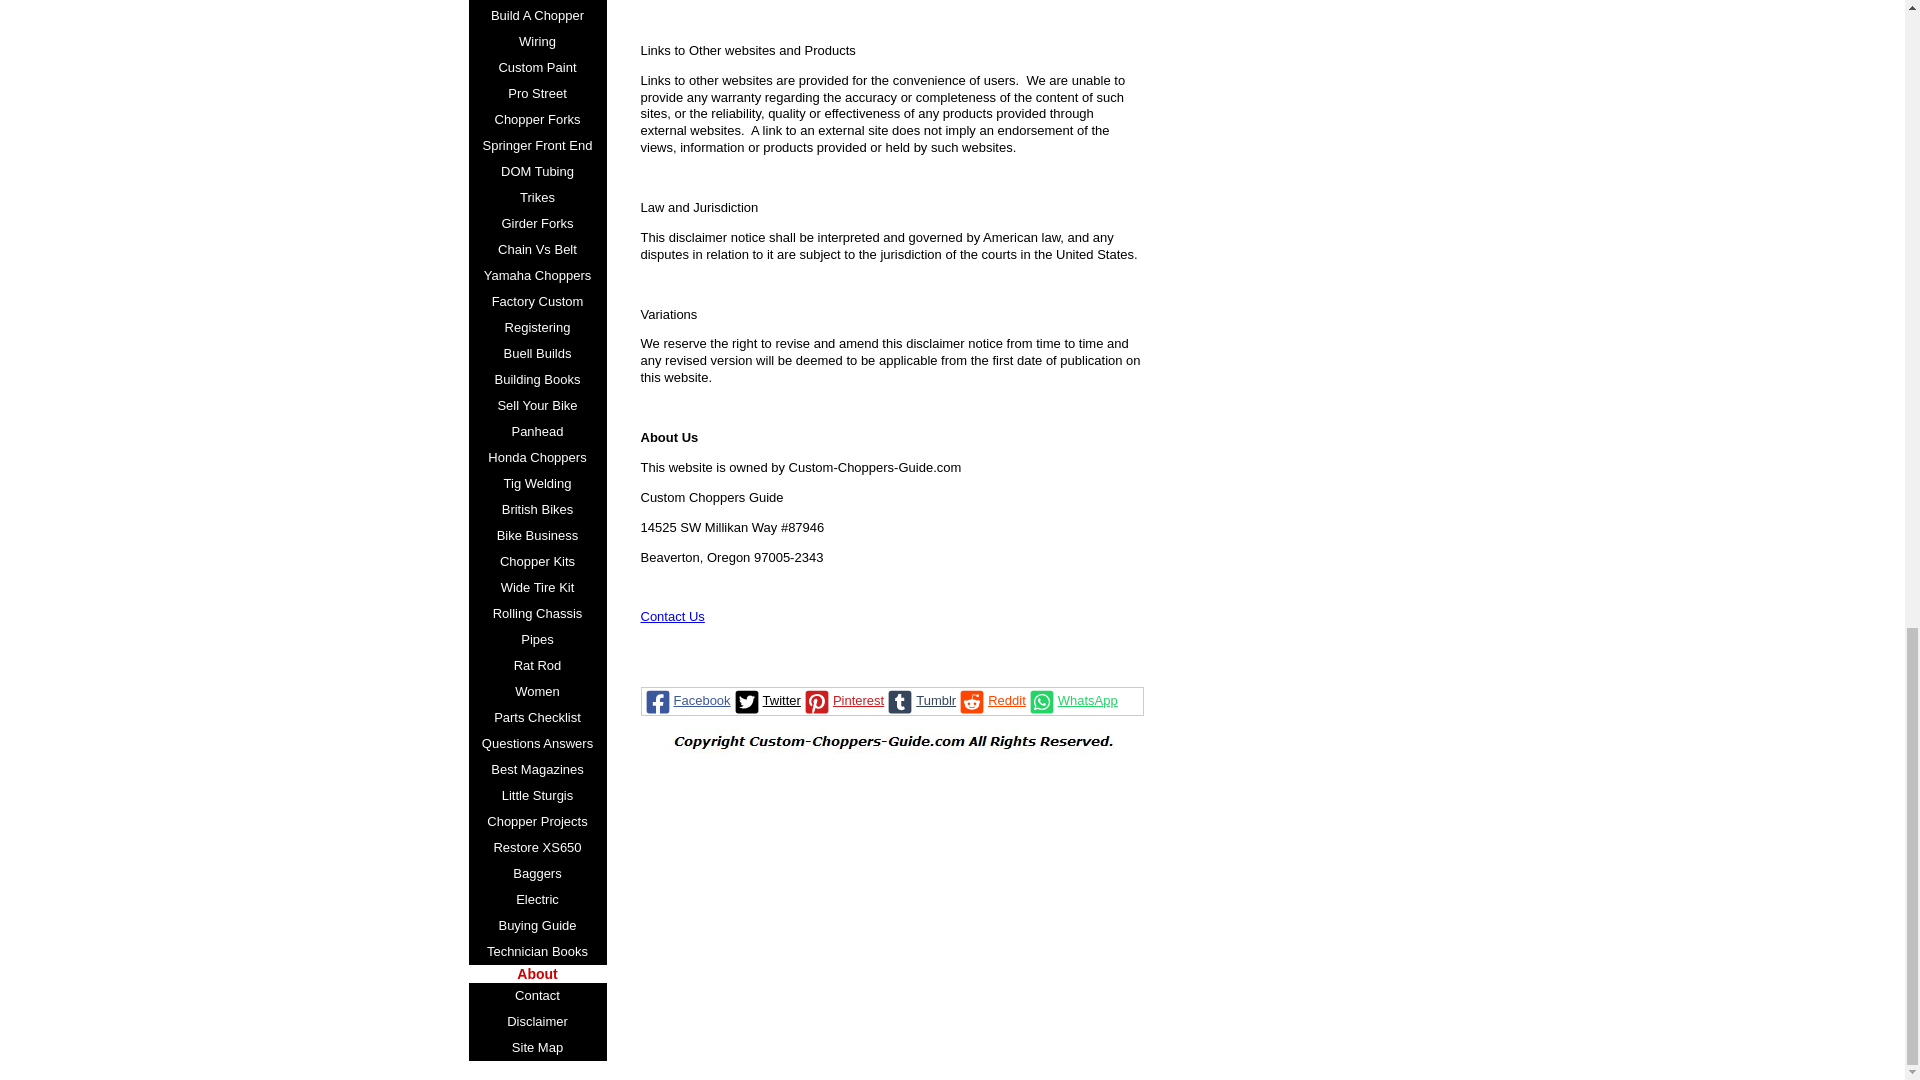  What do you see at coordinates (1071, 700) in the screenshot?
I see `WhatsApp` at bounding box center [1071, 700].